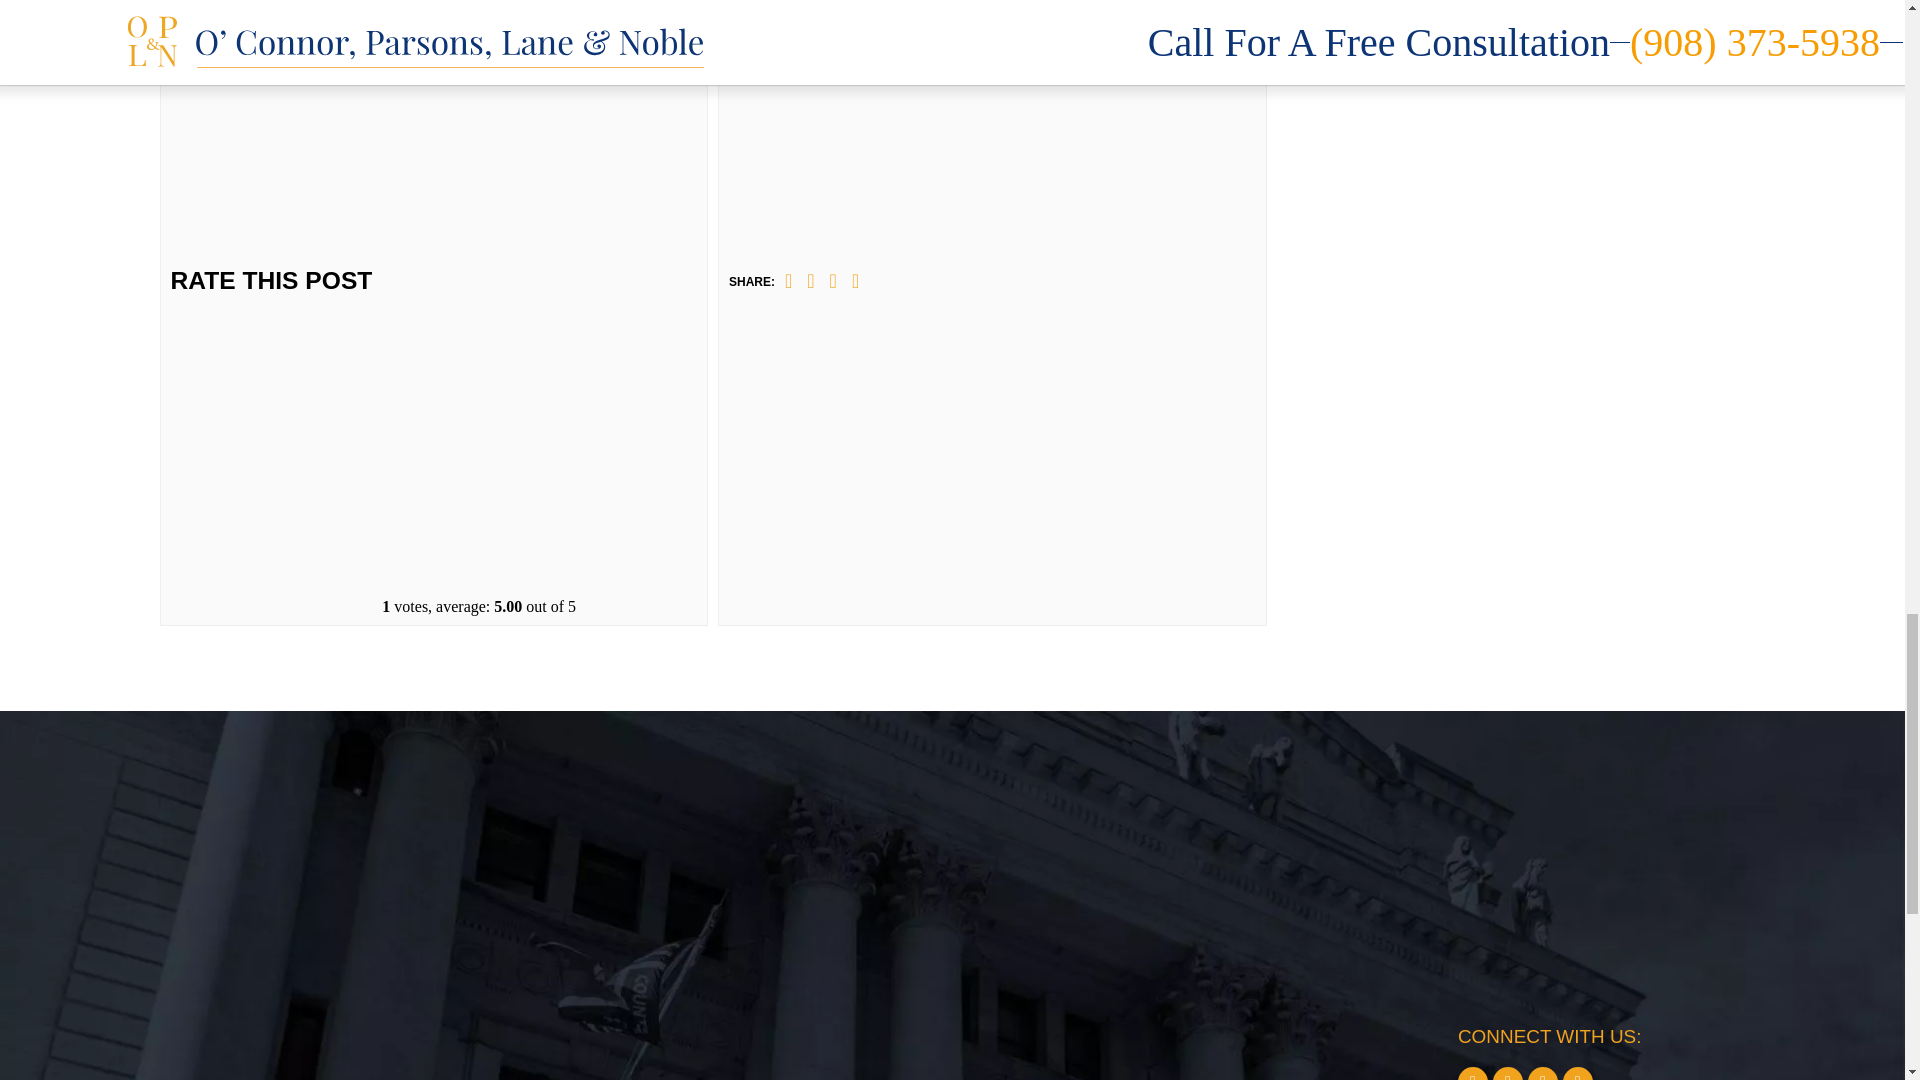  Describe the element at coordinates (476, 37) in the screenshot. I see `1 Star` at that location.